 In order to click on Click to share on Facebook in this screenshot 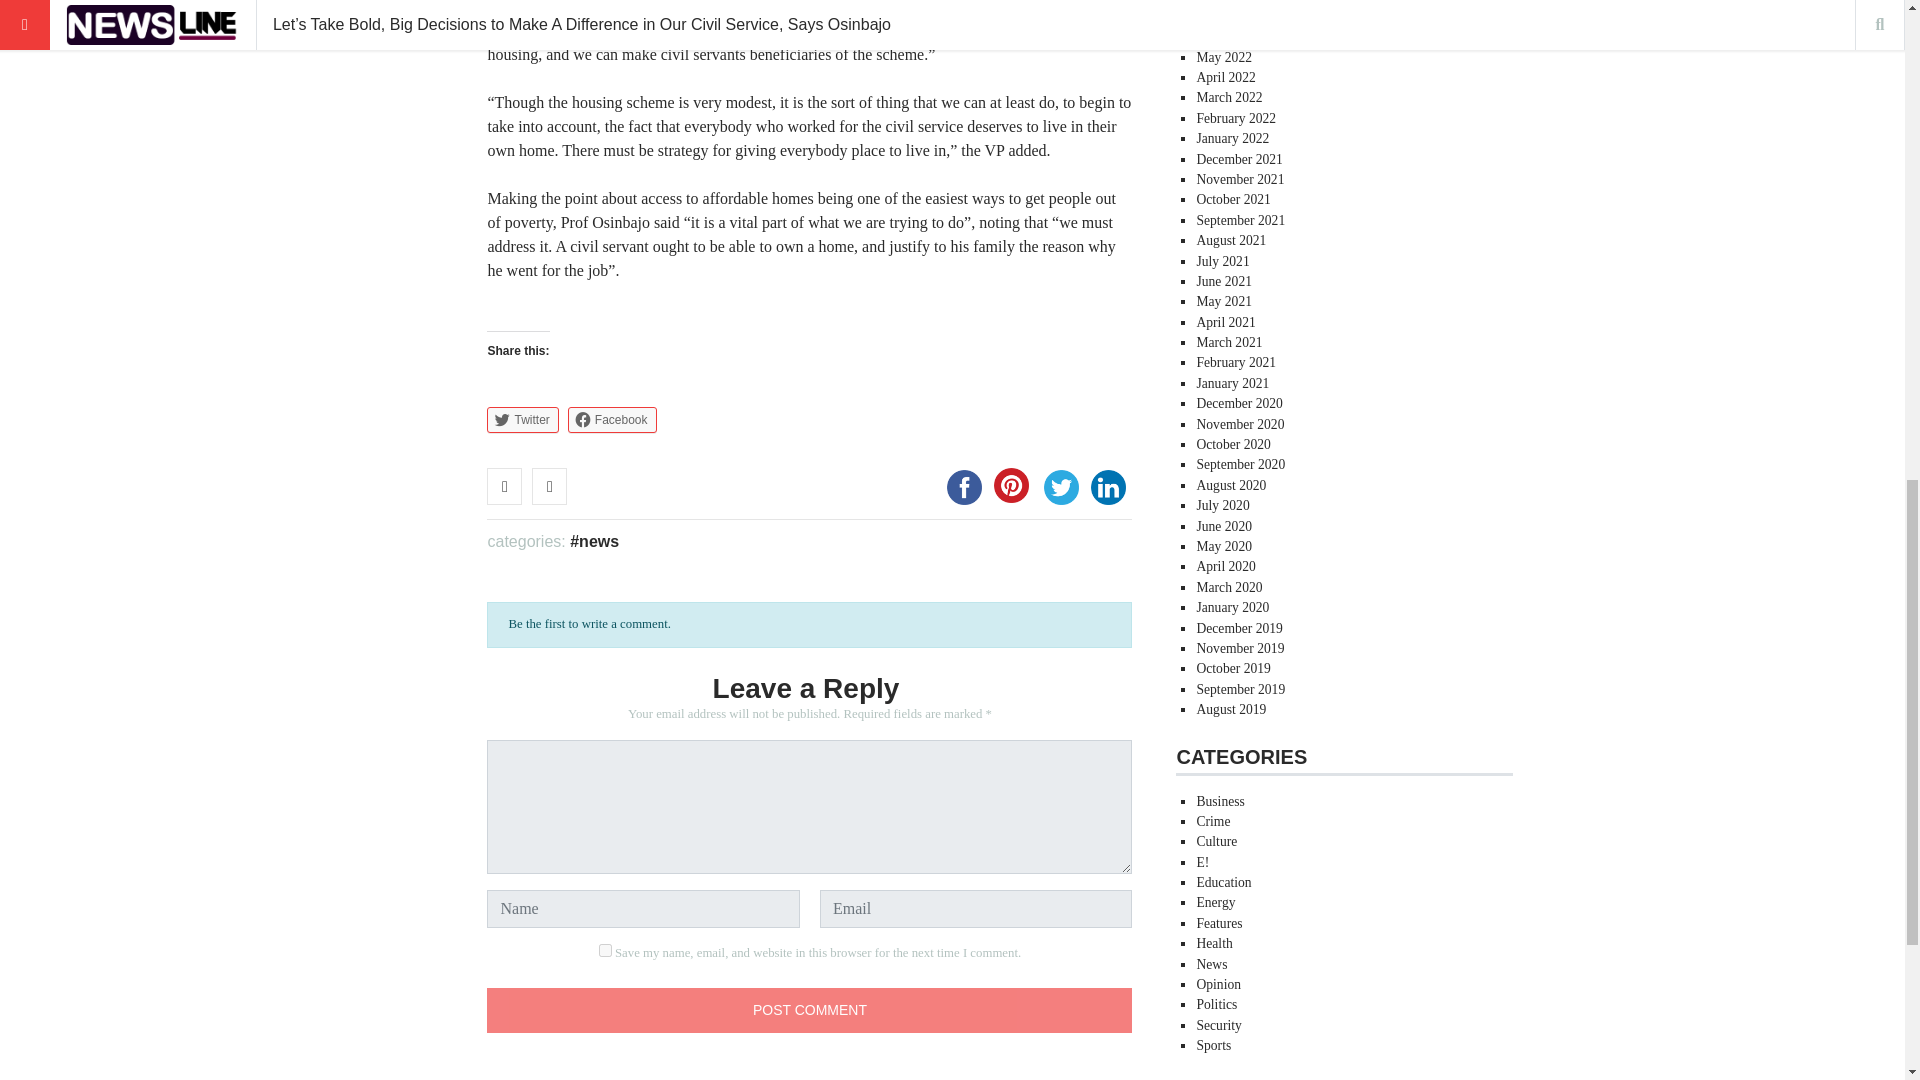, I will do `click(612, 420)`.